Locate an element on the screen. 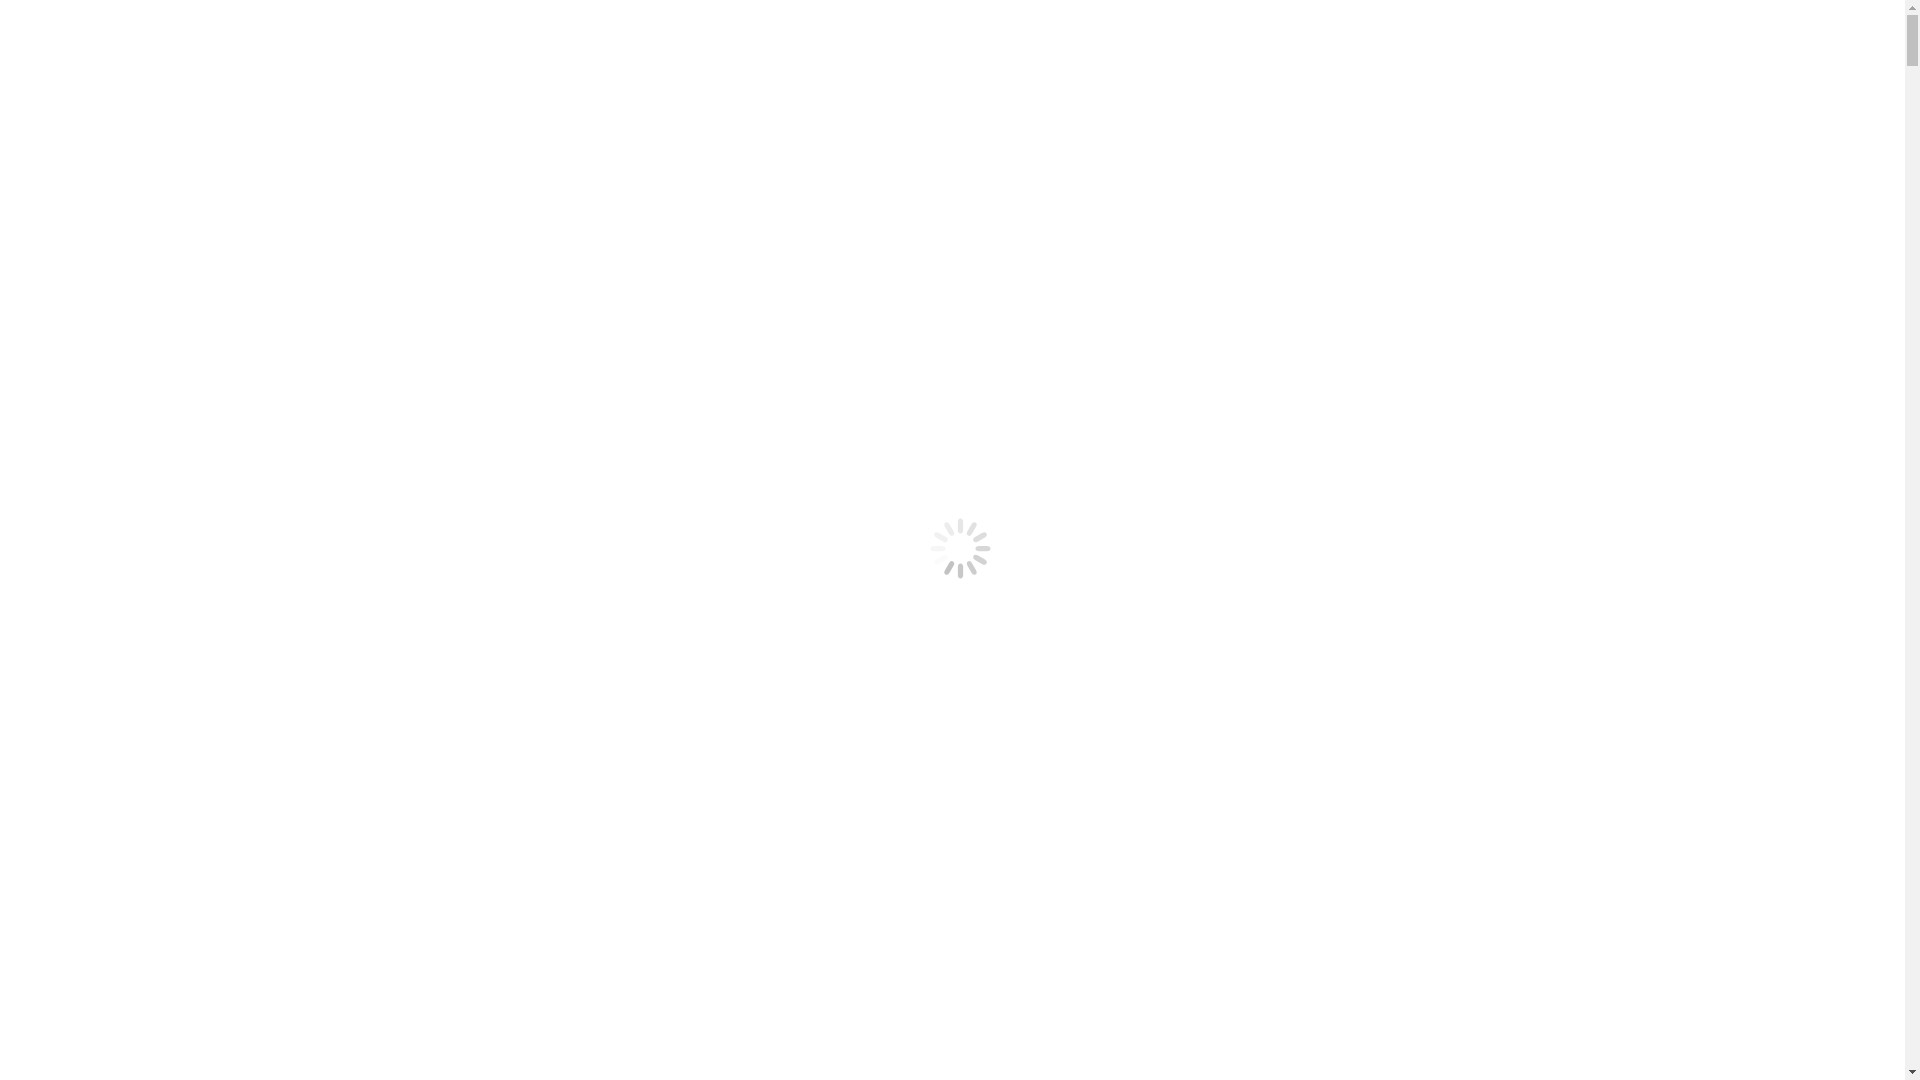  National Education Program is located at coordinates (140, 322).